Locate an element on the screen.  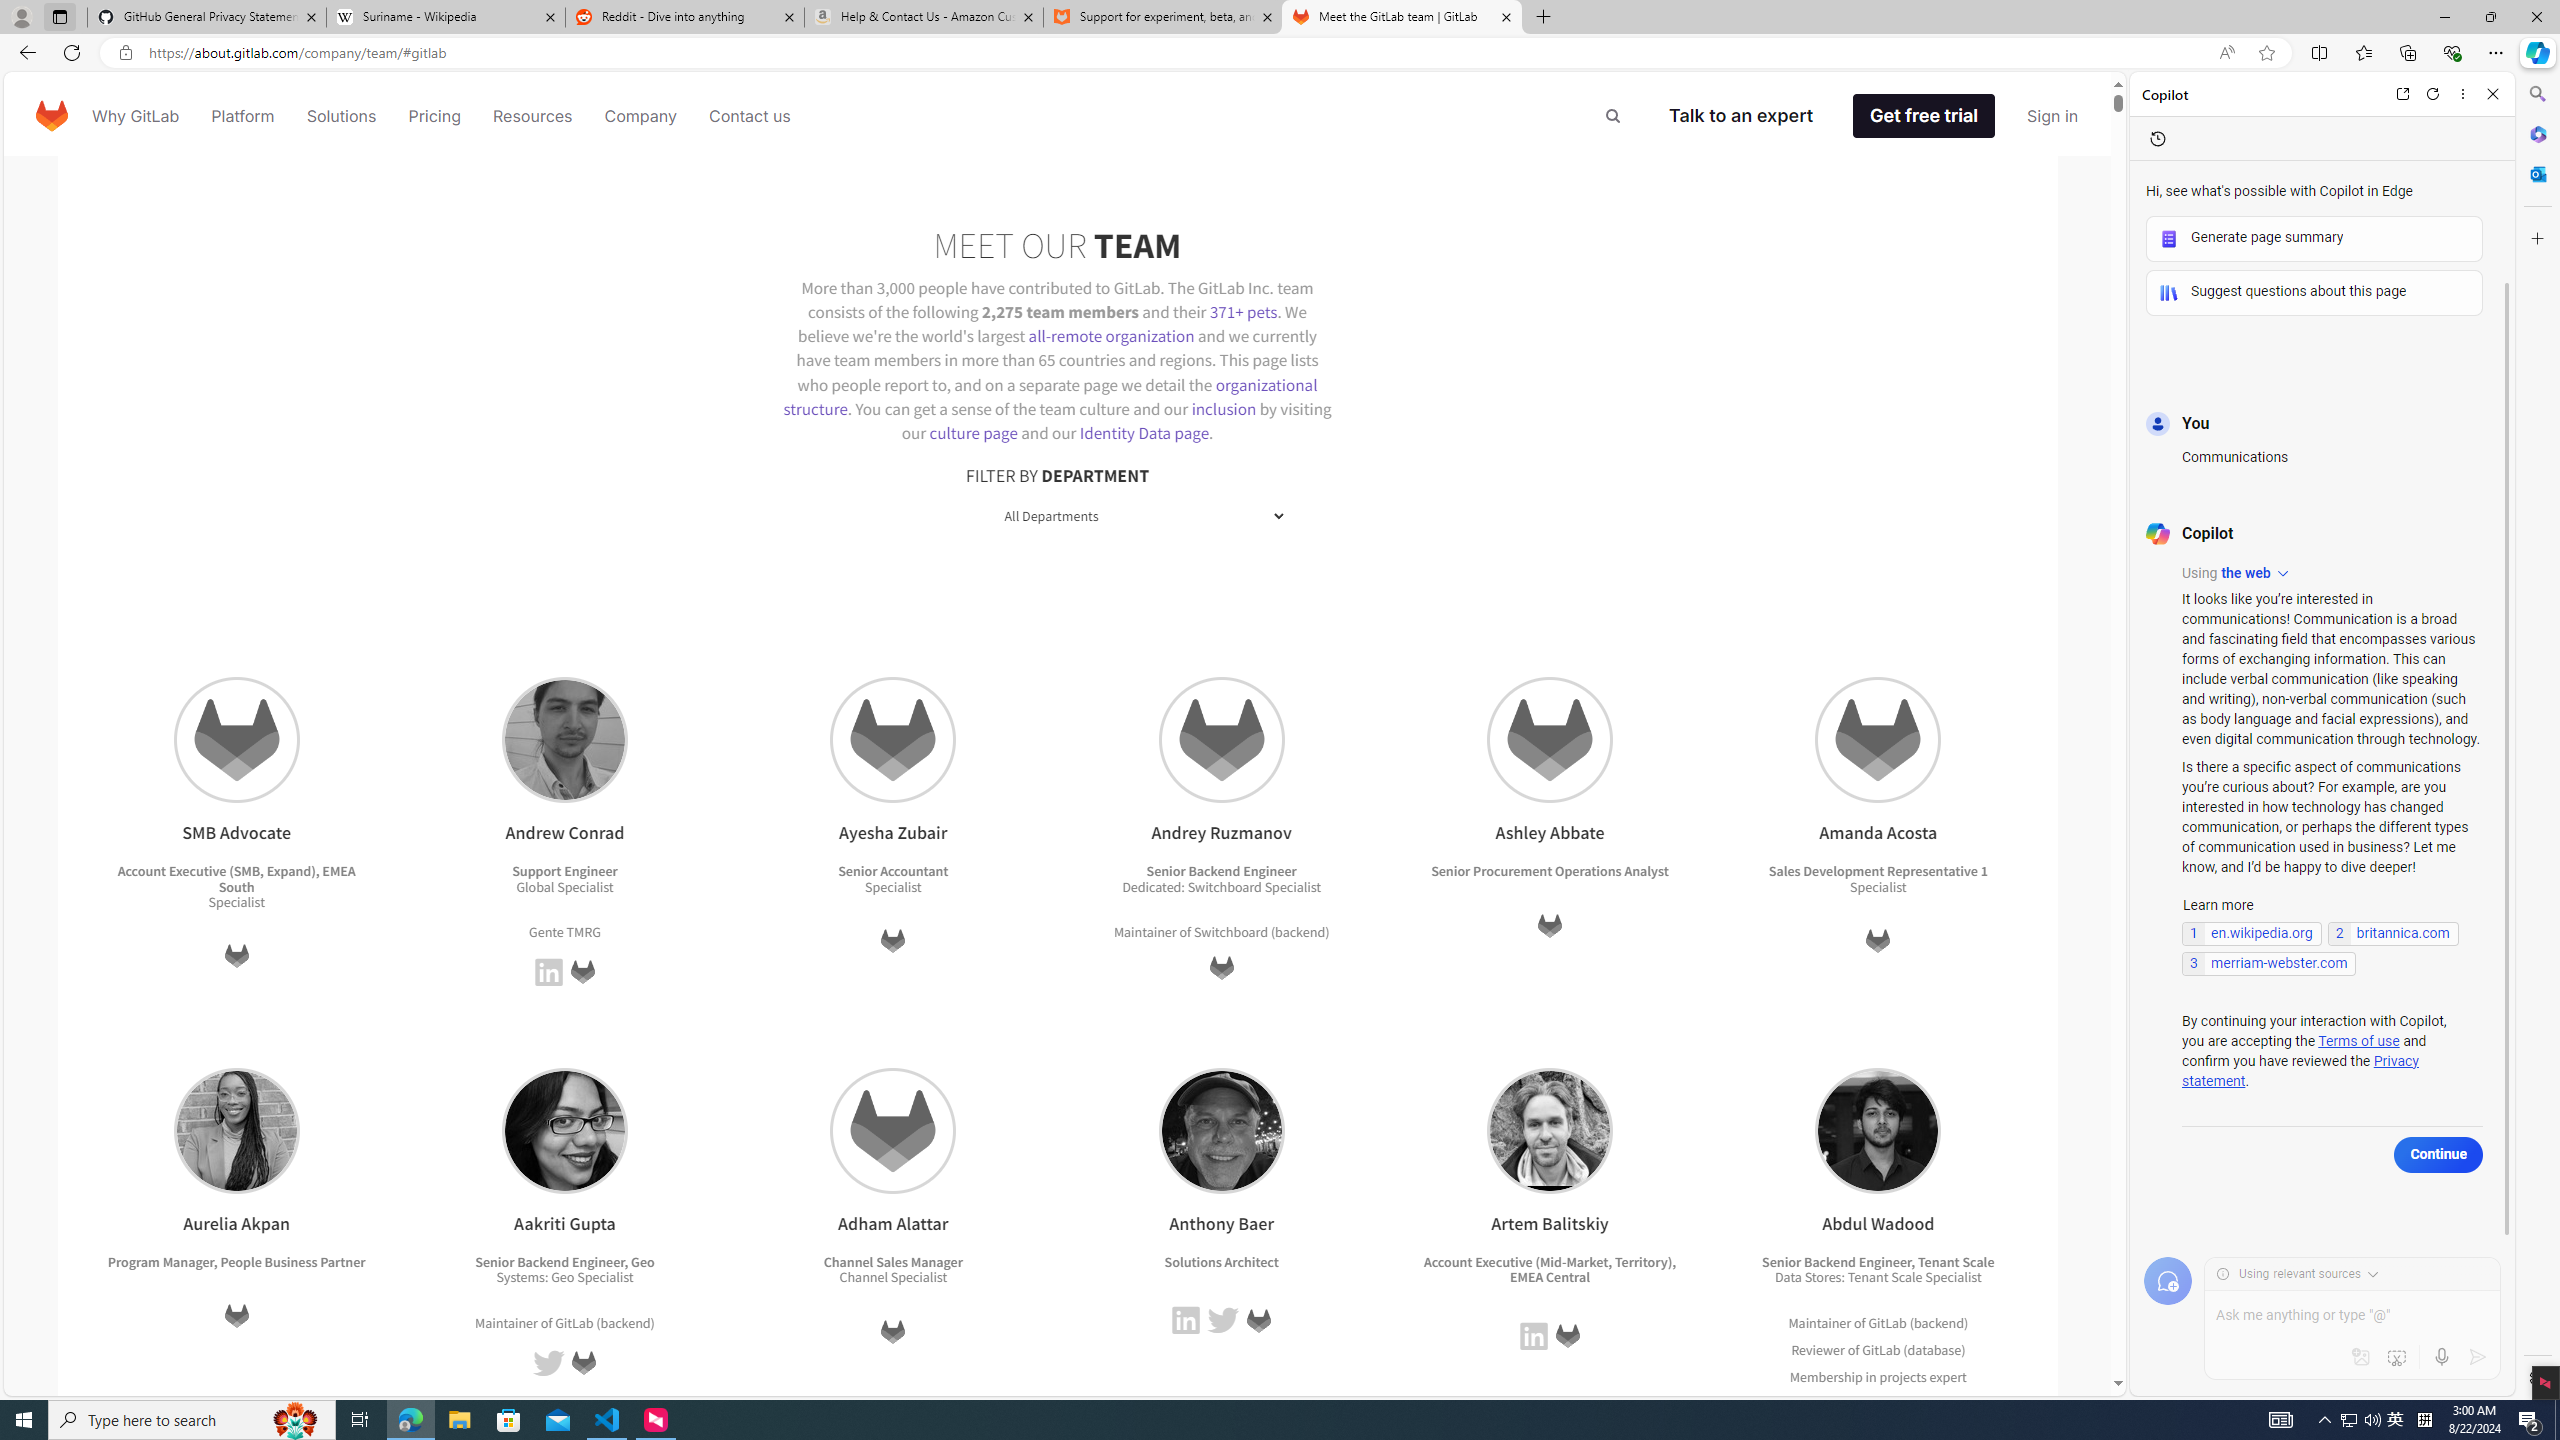
Get free trial is located at coordinates (1924, 116).